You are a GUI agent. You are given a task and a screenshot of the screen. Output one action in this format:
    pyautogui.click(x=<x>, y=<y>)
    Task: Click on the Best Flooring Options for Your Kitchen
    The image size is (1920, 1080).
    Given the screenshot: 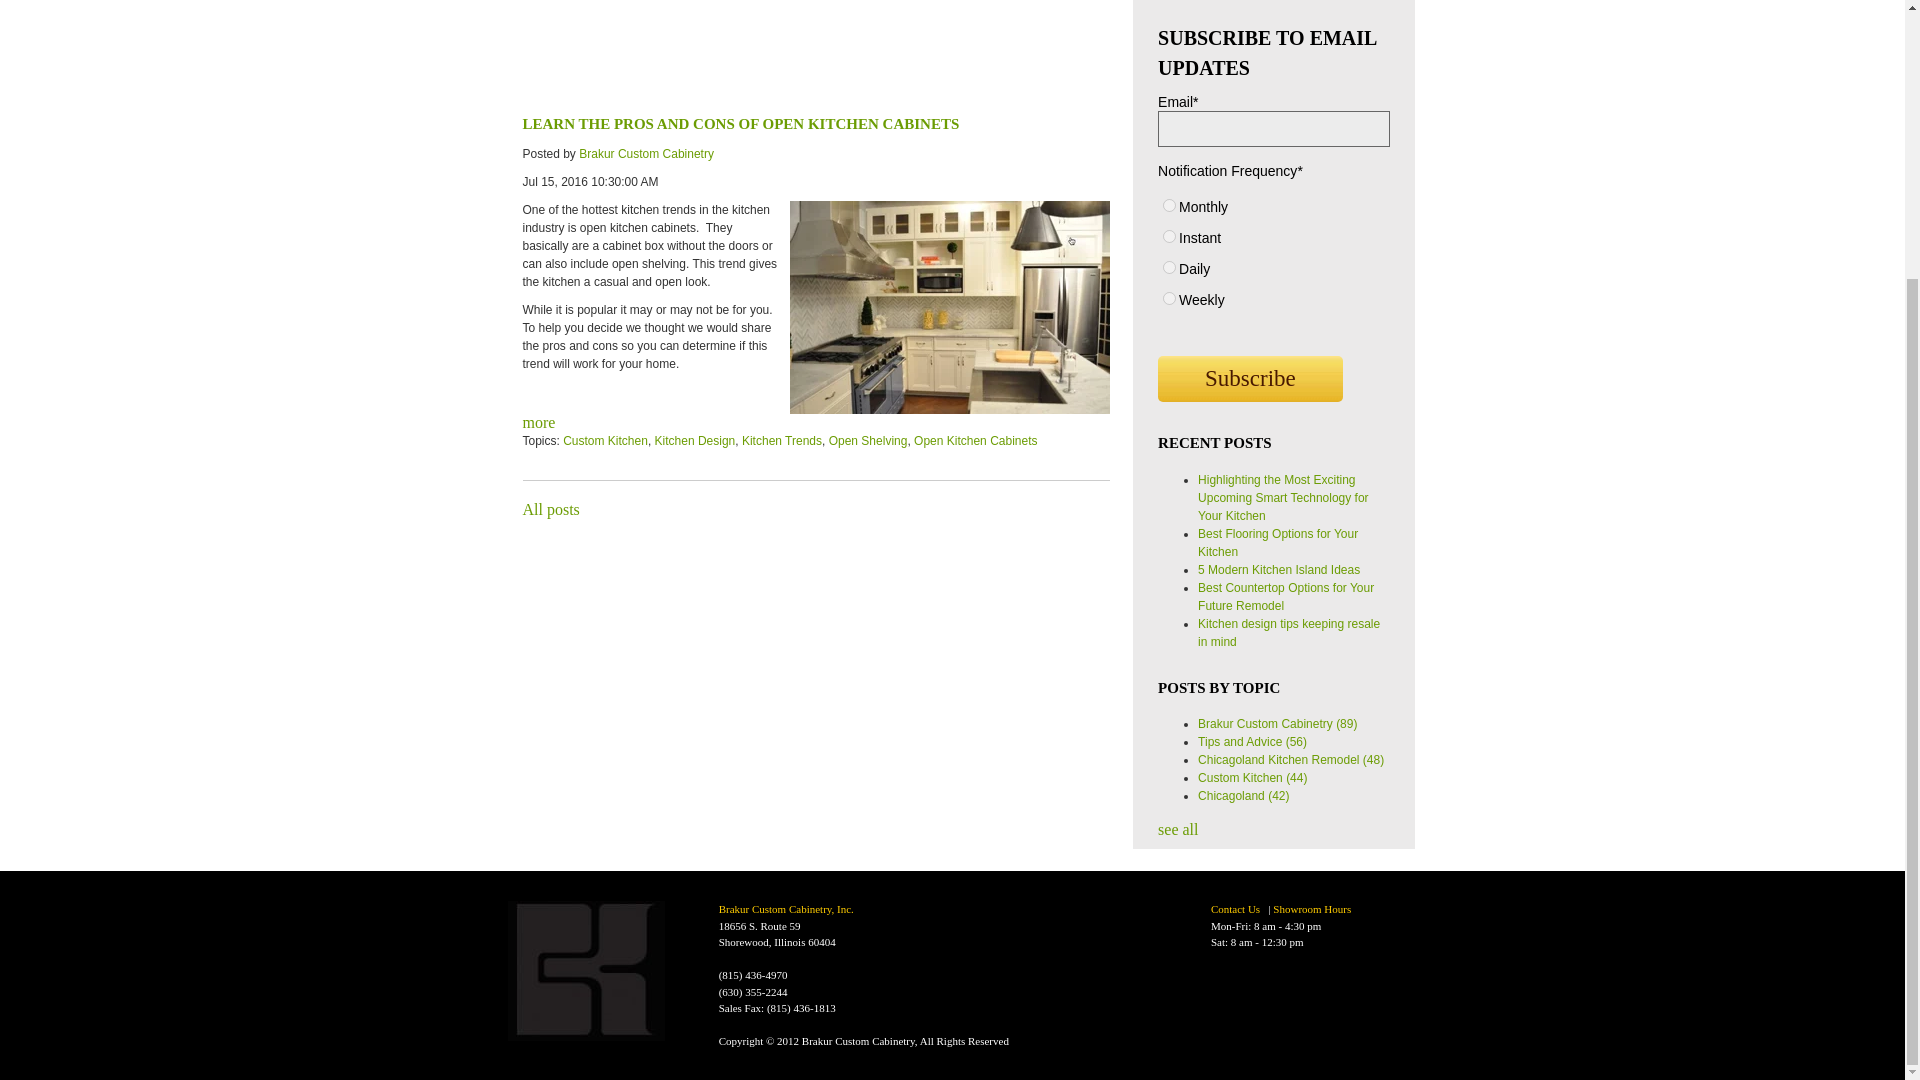 What is the action you would take?
    pyautogui.click(x=1278, y=543)
    